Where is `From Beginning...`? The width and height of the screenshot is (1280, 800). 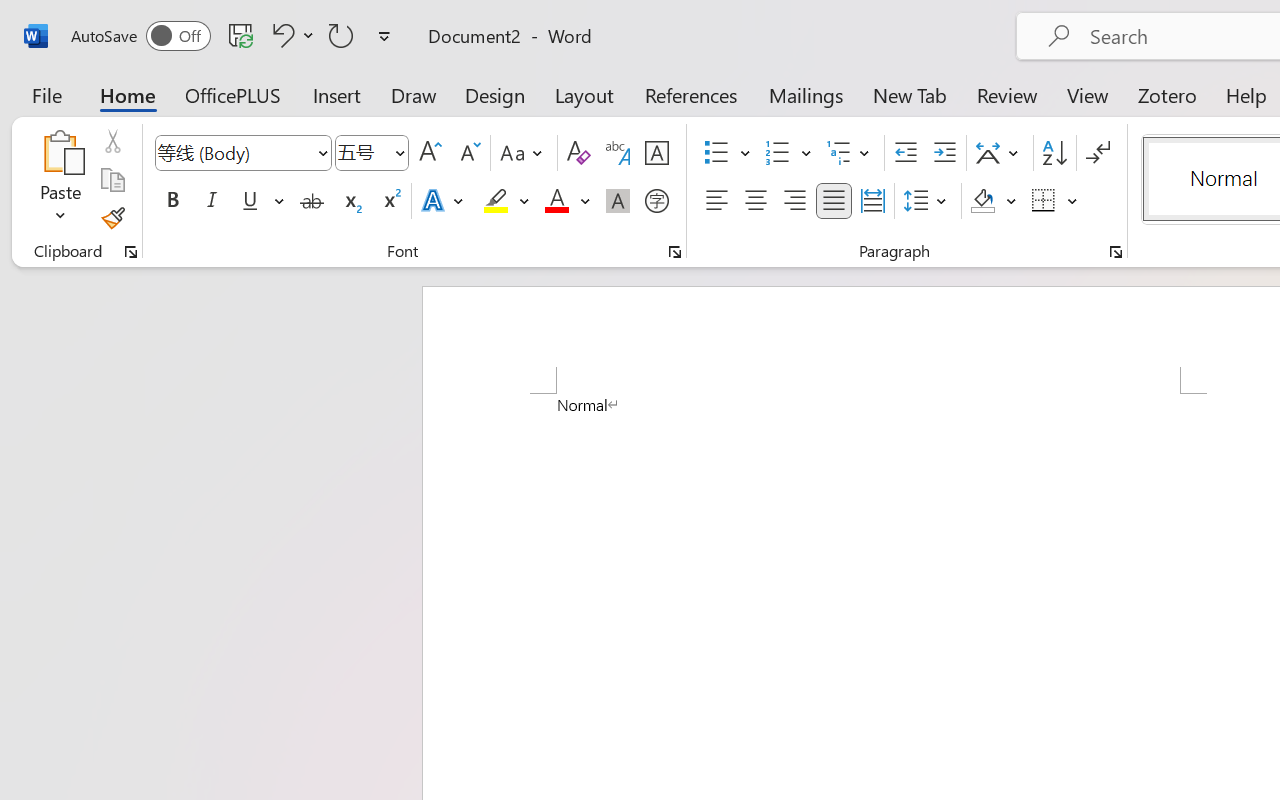 From Beginning... is located at coordinates (158, 114).